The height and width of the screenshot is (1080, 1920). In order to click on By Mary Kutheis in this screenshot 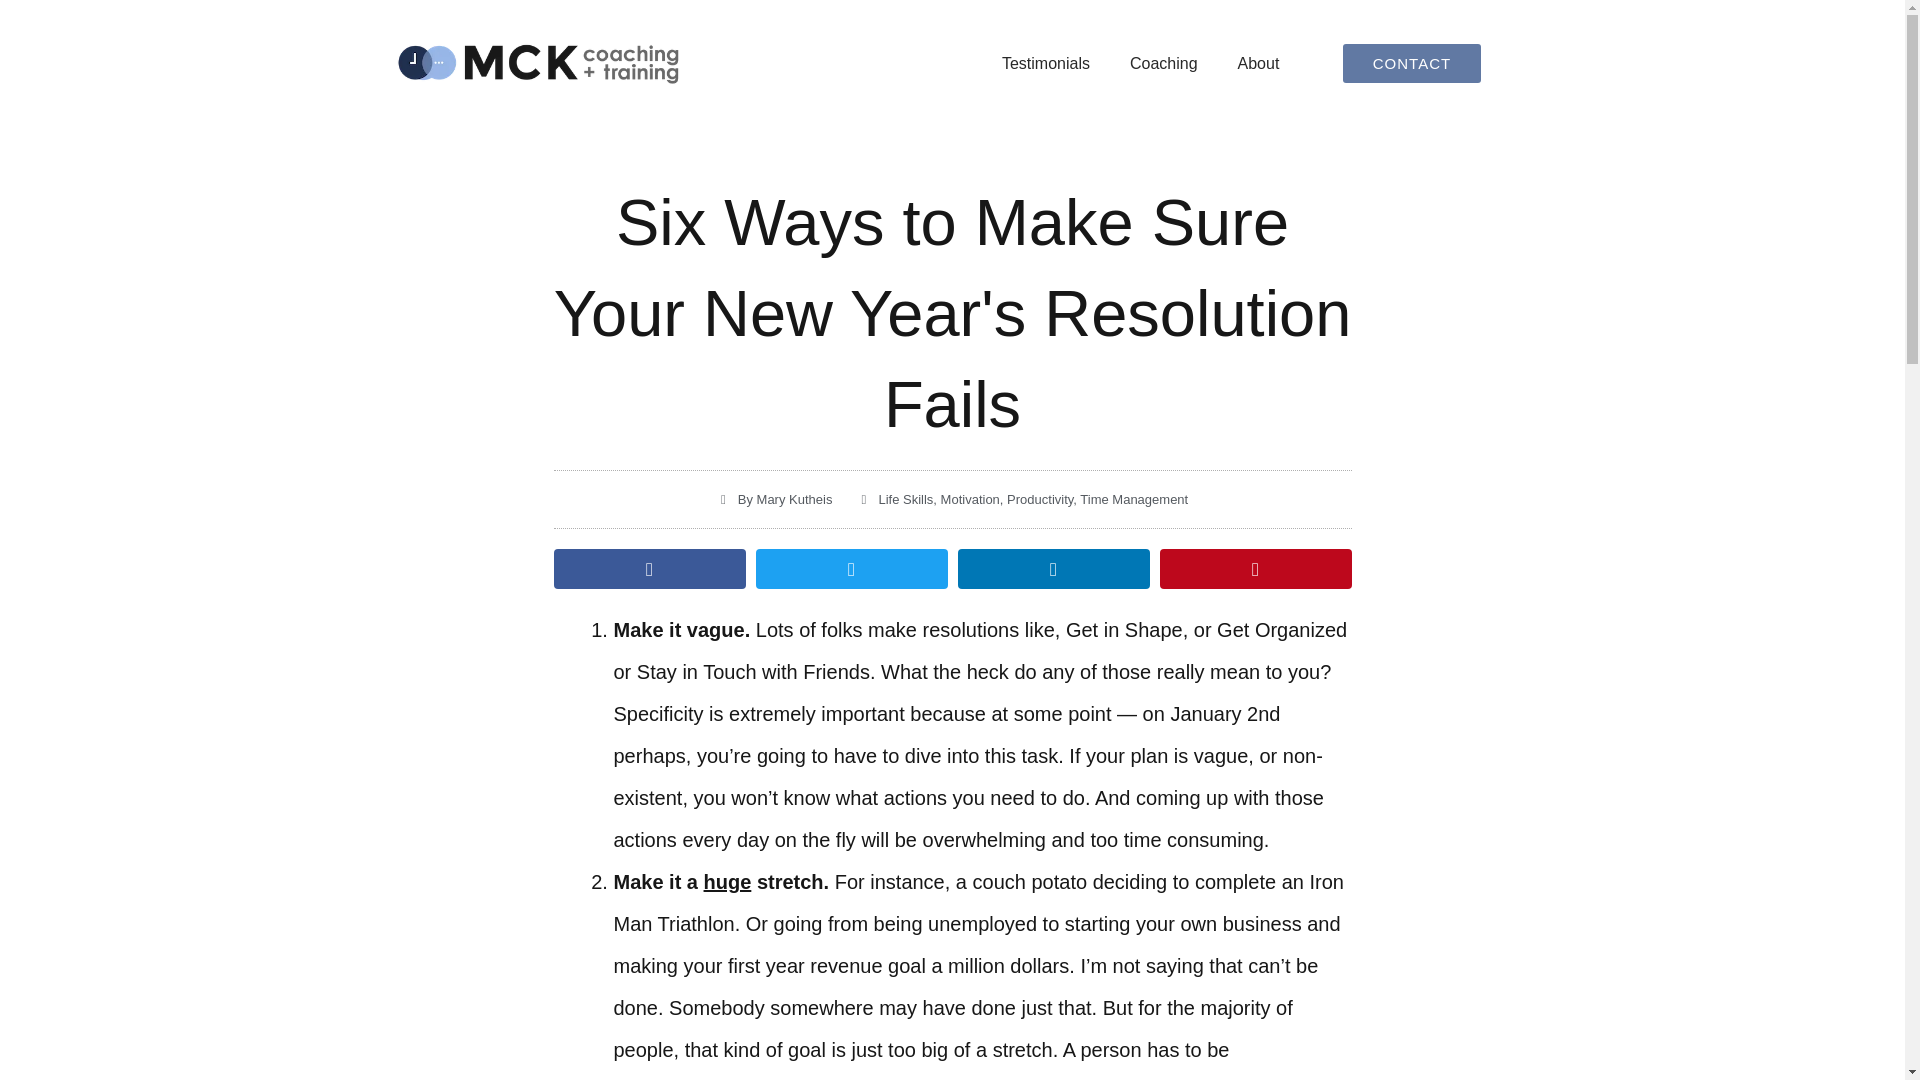, I will do `click(774, 500)`.